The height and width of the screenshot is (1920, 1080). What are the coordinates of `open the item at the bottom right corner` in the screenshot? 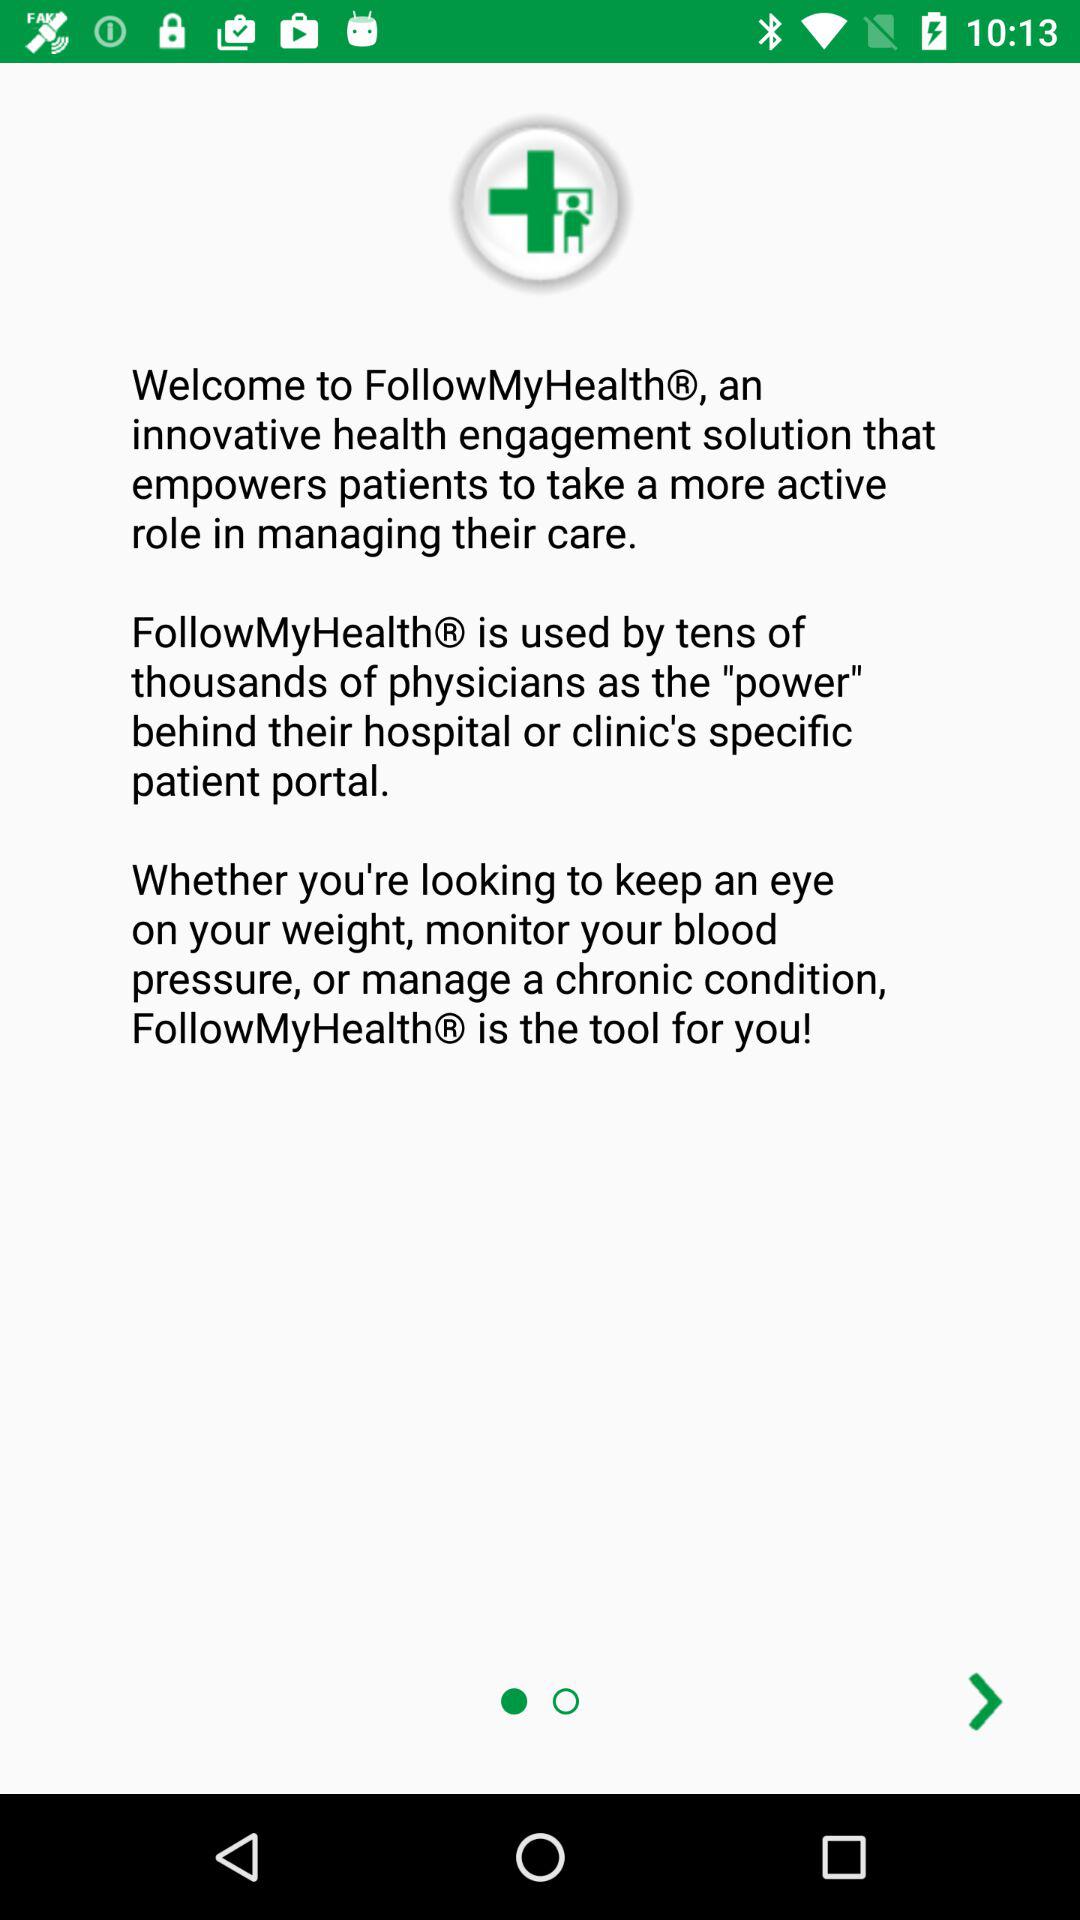 It's located at (985, 1702).